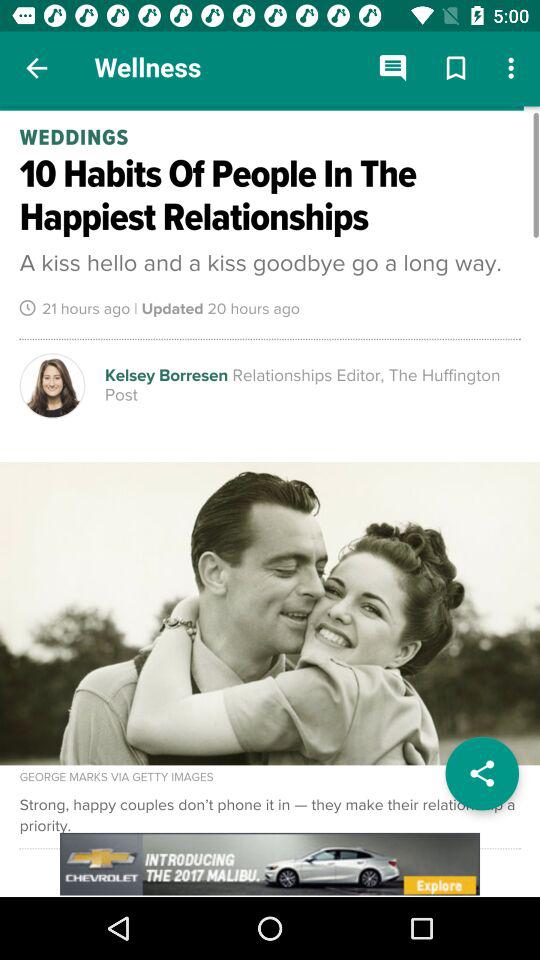 The height and width of the screenshot is (960, 540). I want to click on advertising, so click(270, 864).